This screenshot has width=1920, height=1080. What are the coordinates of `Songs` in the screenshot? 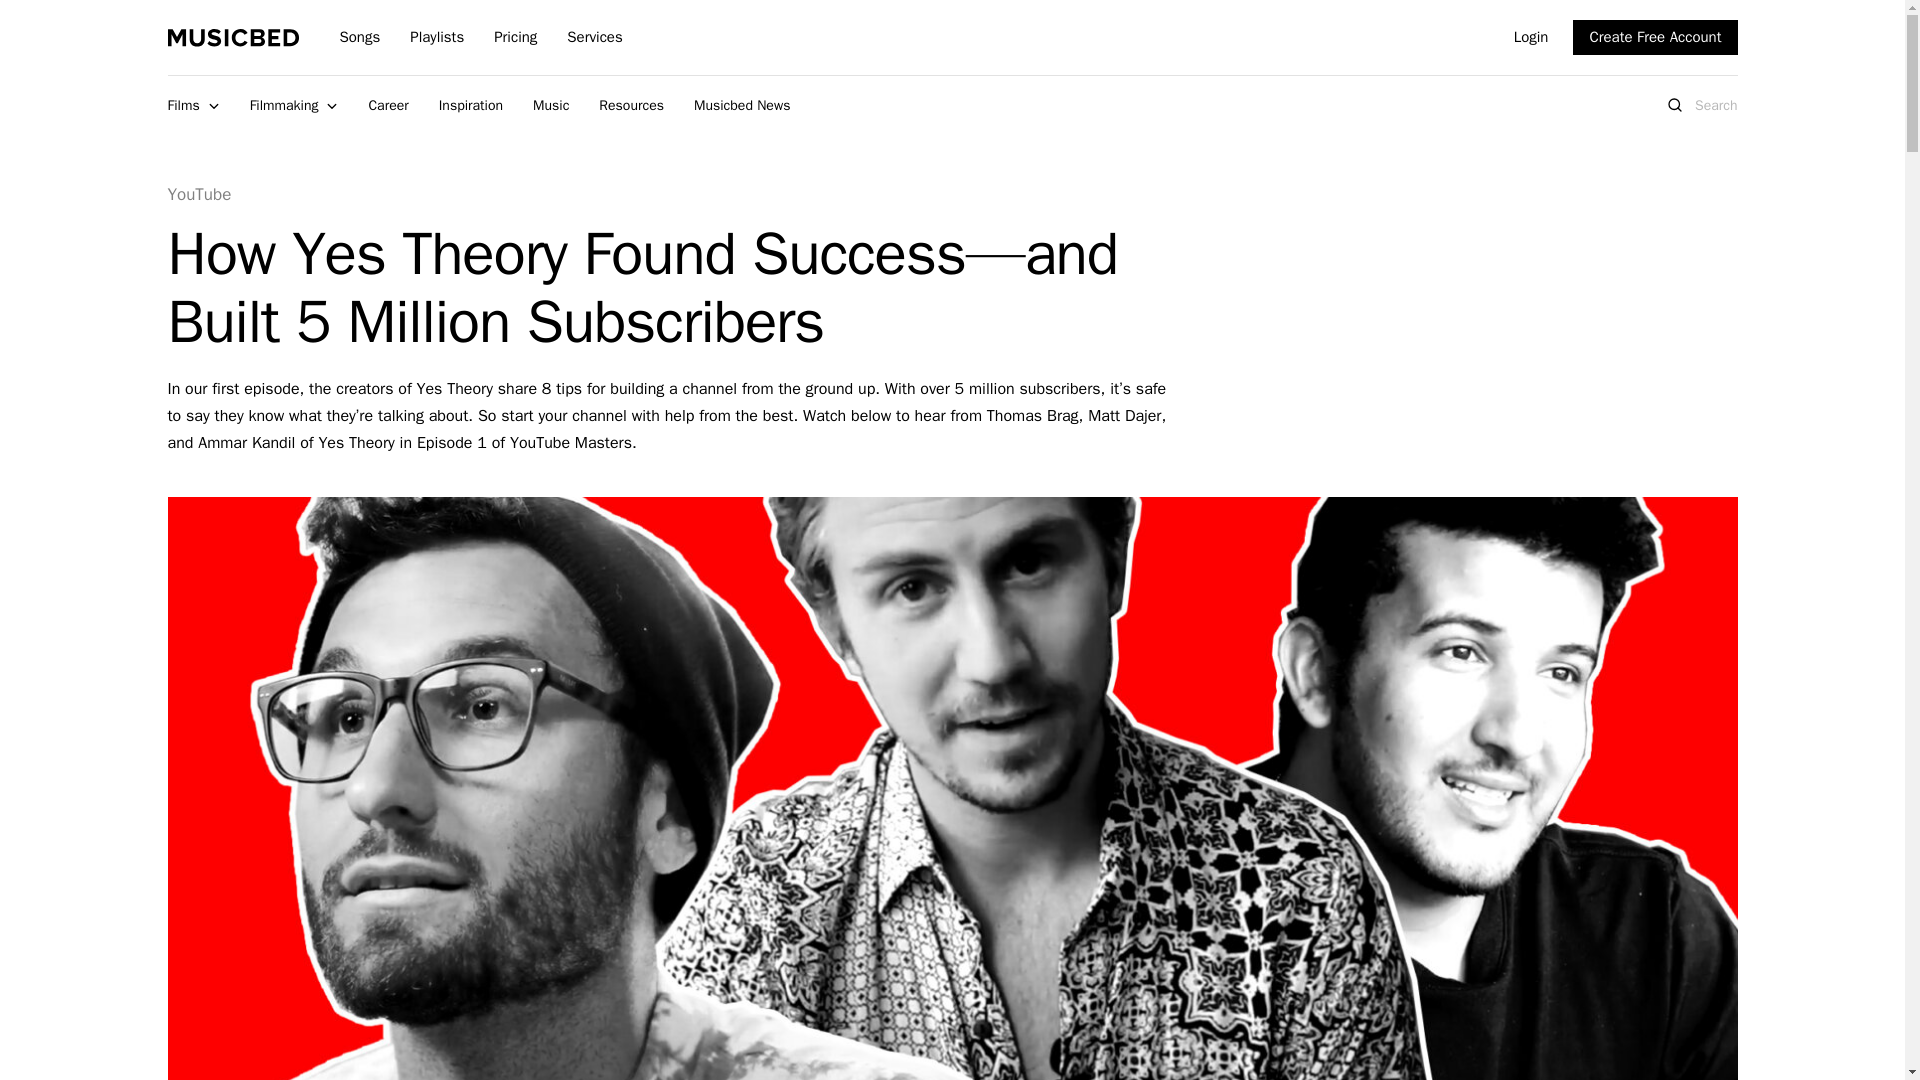 It's located at (360, 37).